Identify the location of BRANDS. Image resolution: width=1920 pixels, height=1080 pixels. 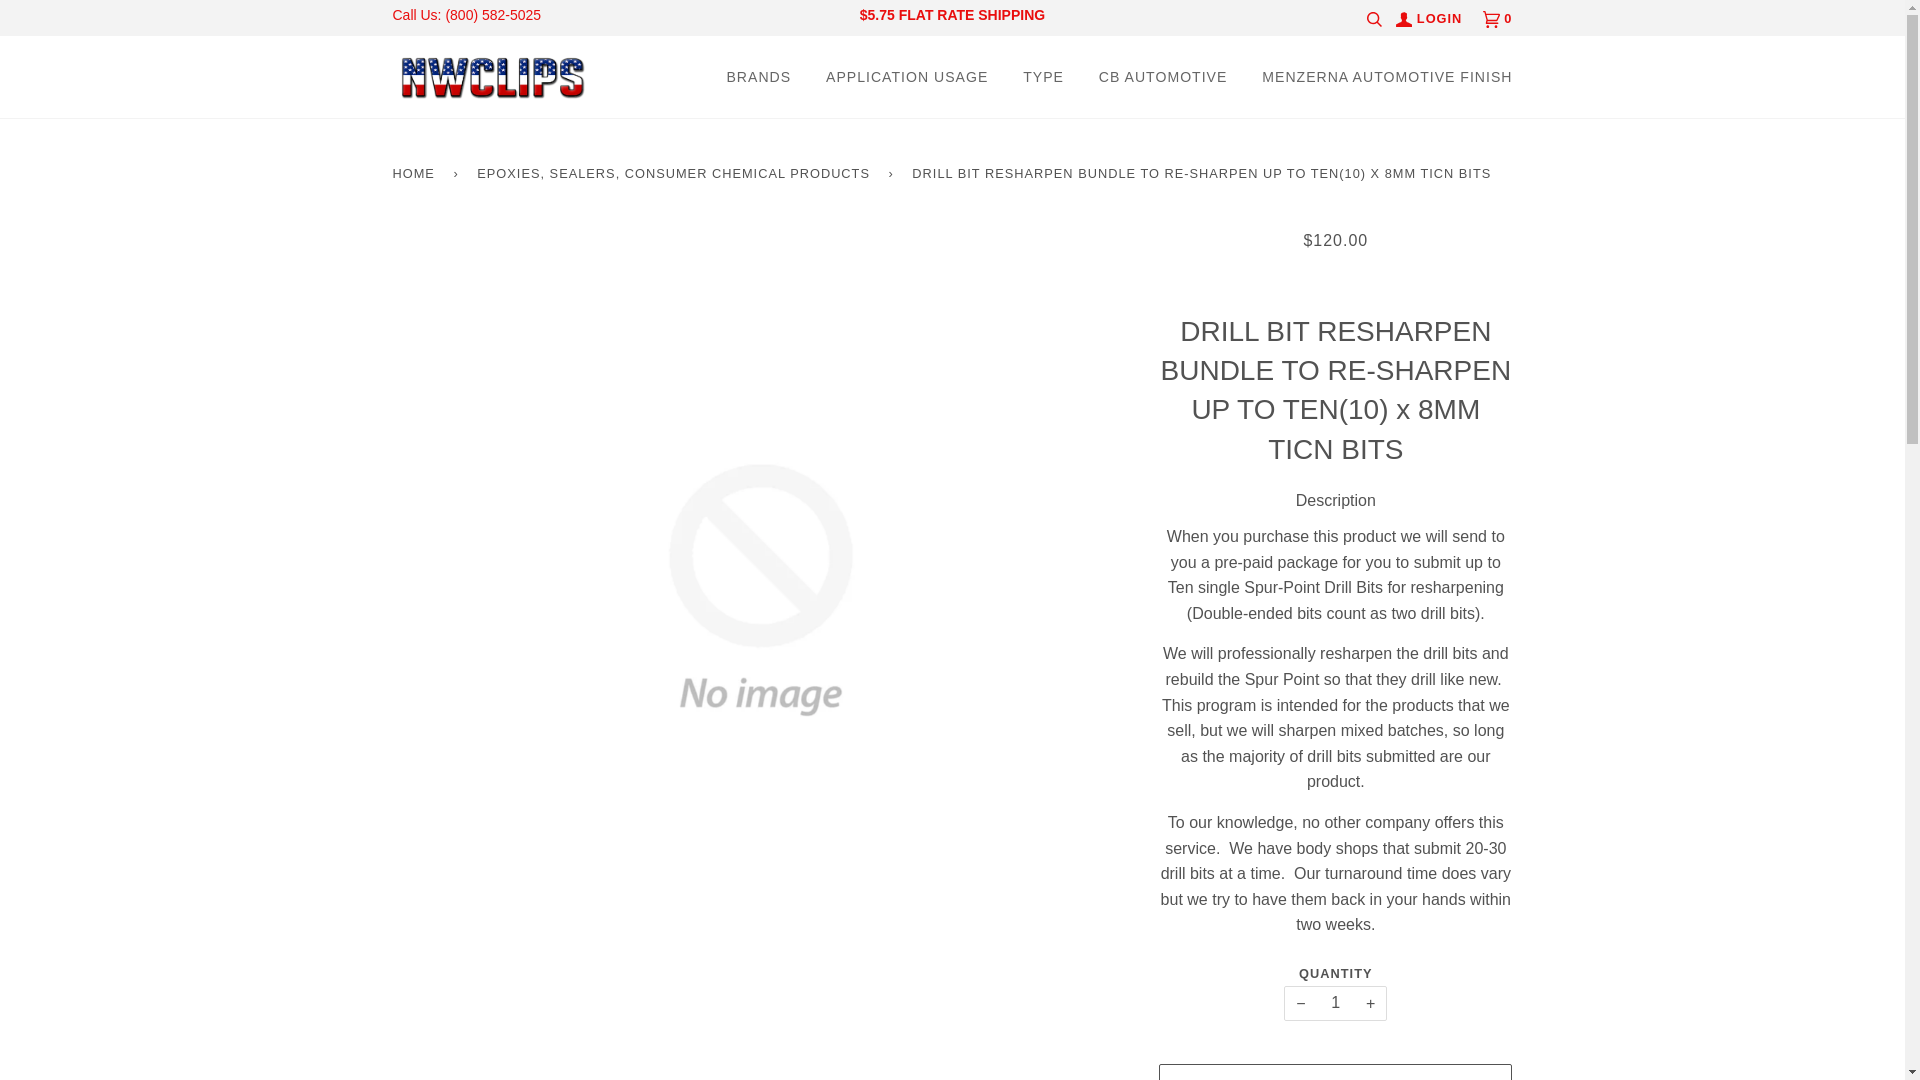
(758, 76).